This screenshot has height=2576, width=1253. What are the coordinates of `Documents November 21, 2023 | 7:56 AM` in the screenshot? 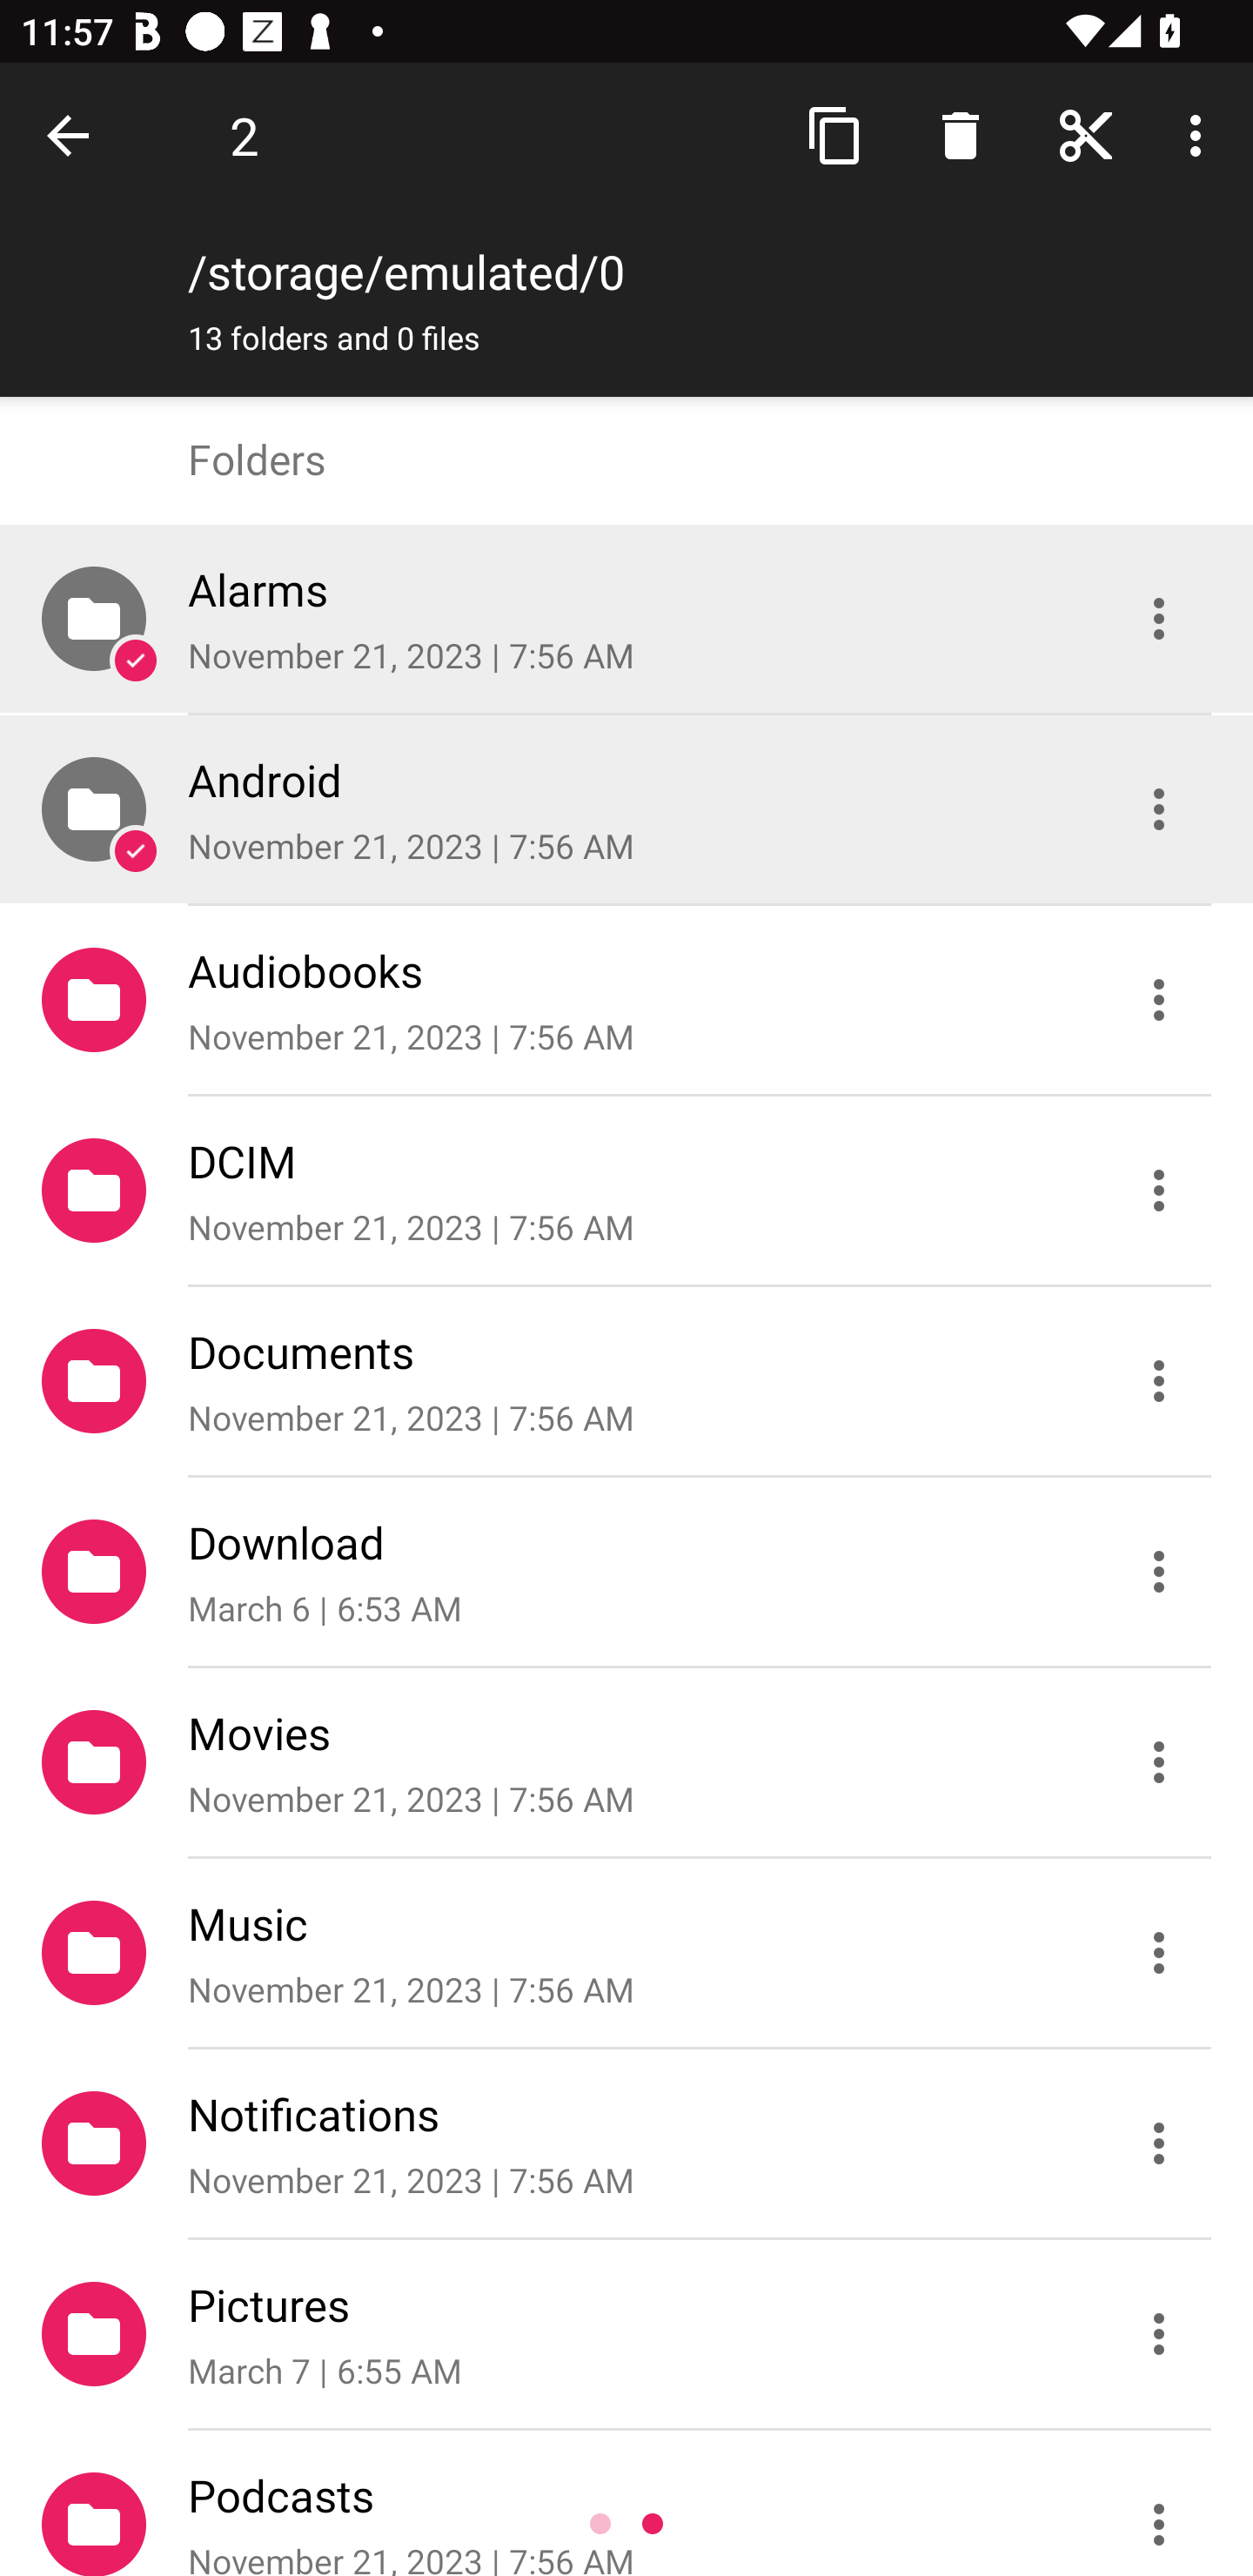 It's located at (626, 1382).